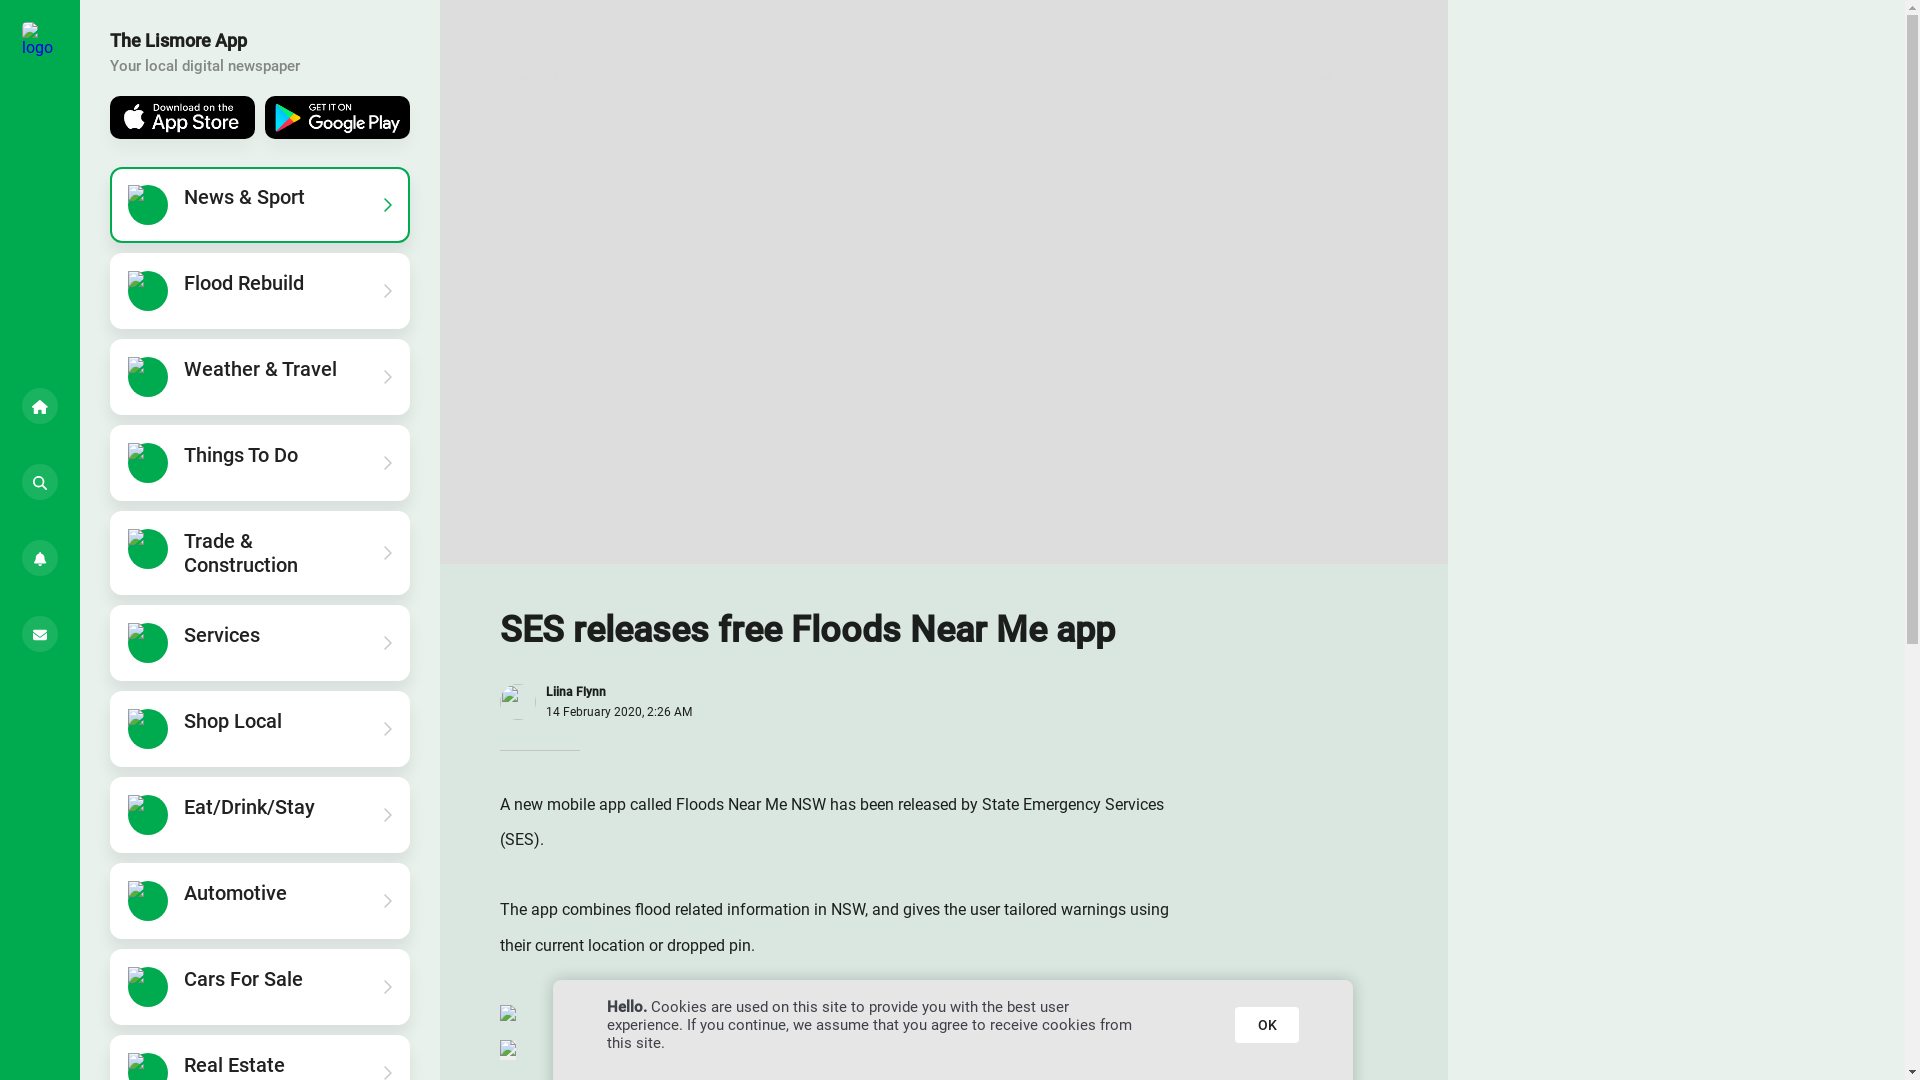 Image resolution: width=1920 pixels, height=1080 pixels. What do you see at coordinates (260, 901) in the screenshot?
I see `Automotive` at bounding box center [260, 901].